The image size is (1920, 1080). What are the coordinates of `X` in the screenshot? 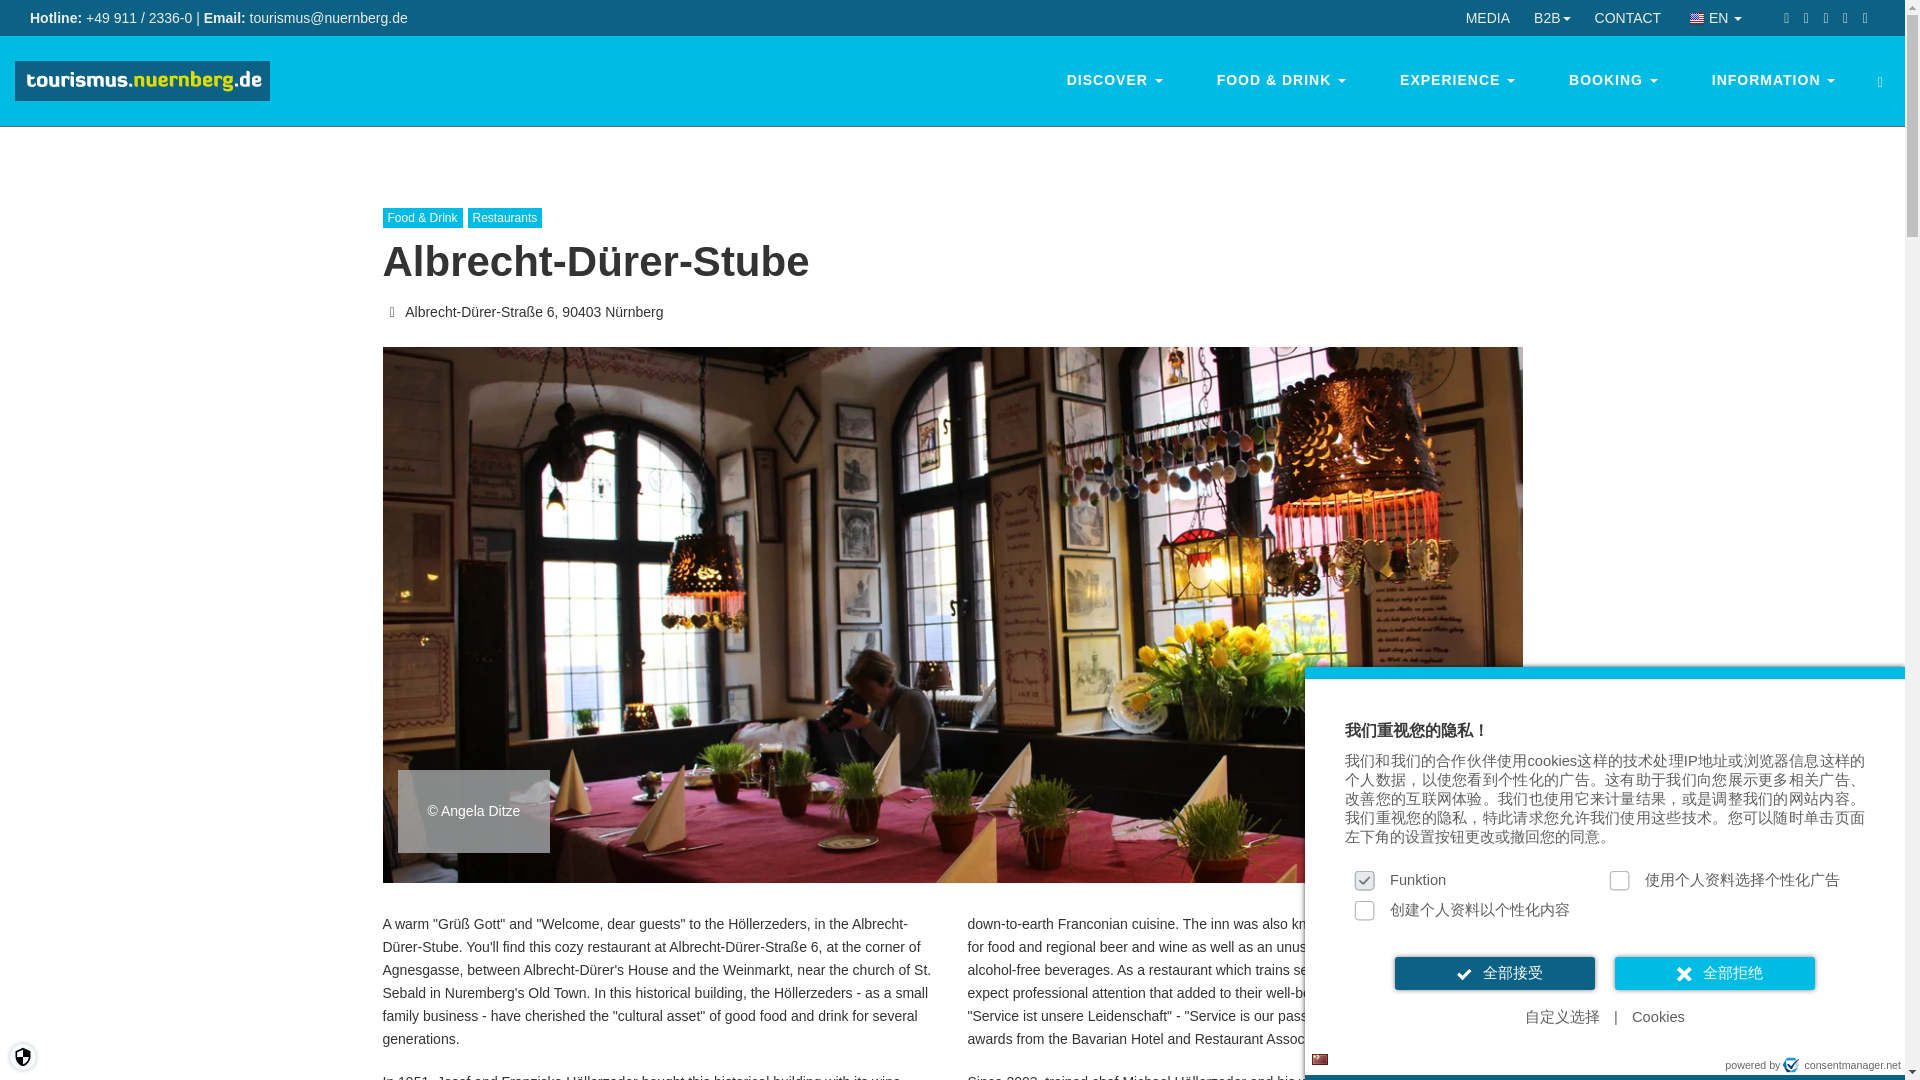 It's located at (1892, 694).